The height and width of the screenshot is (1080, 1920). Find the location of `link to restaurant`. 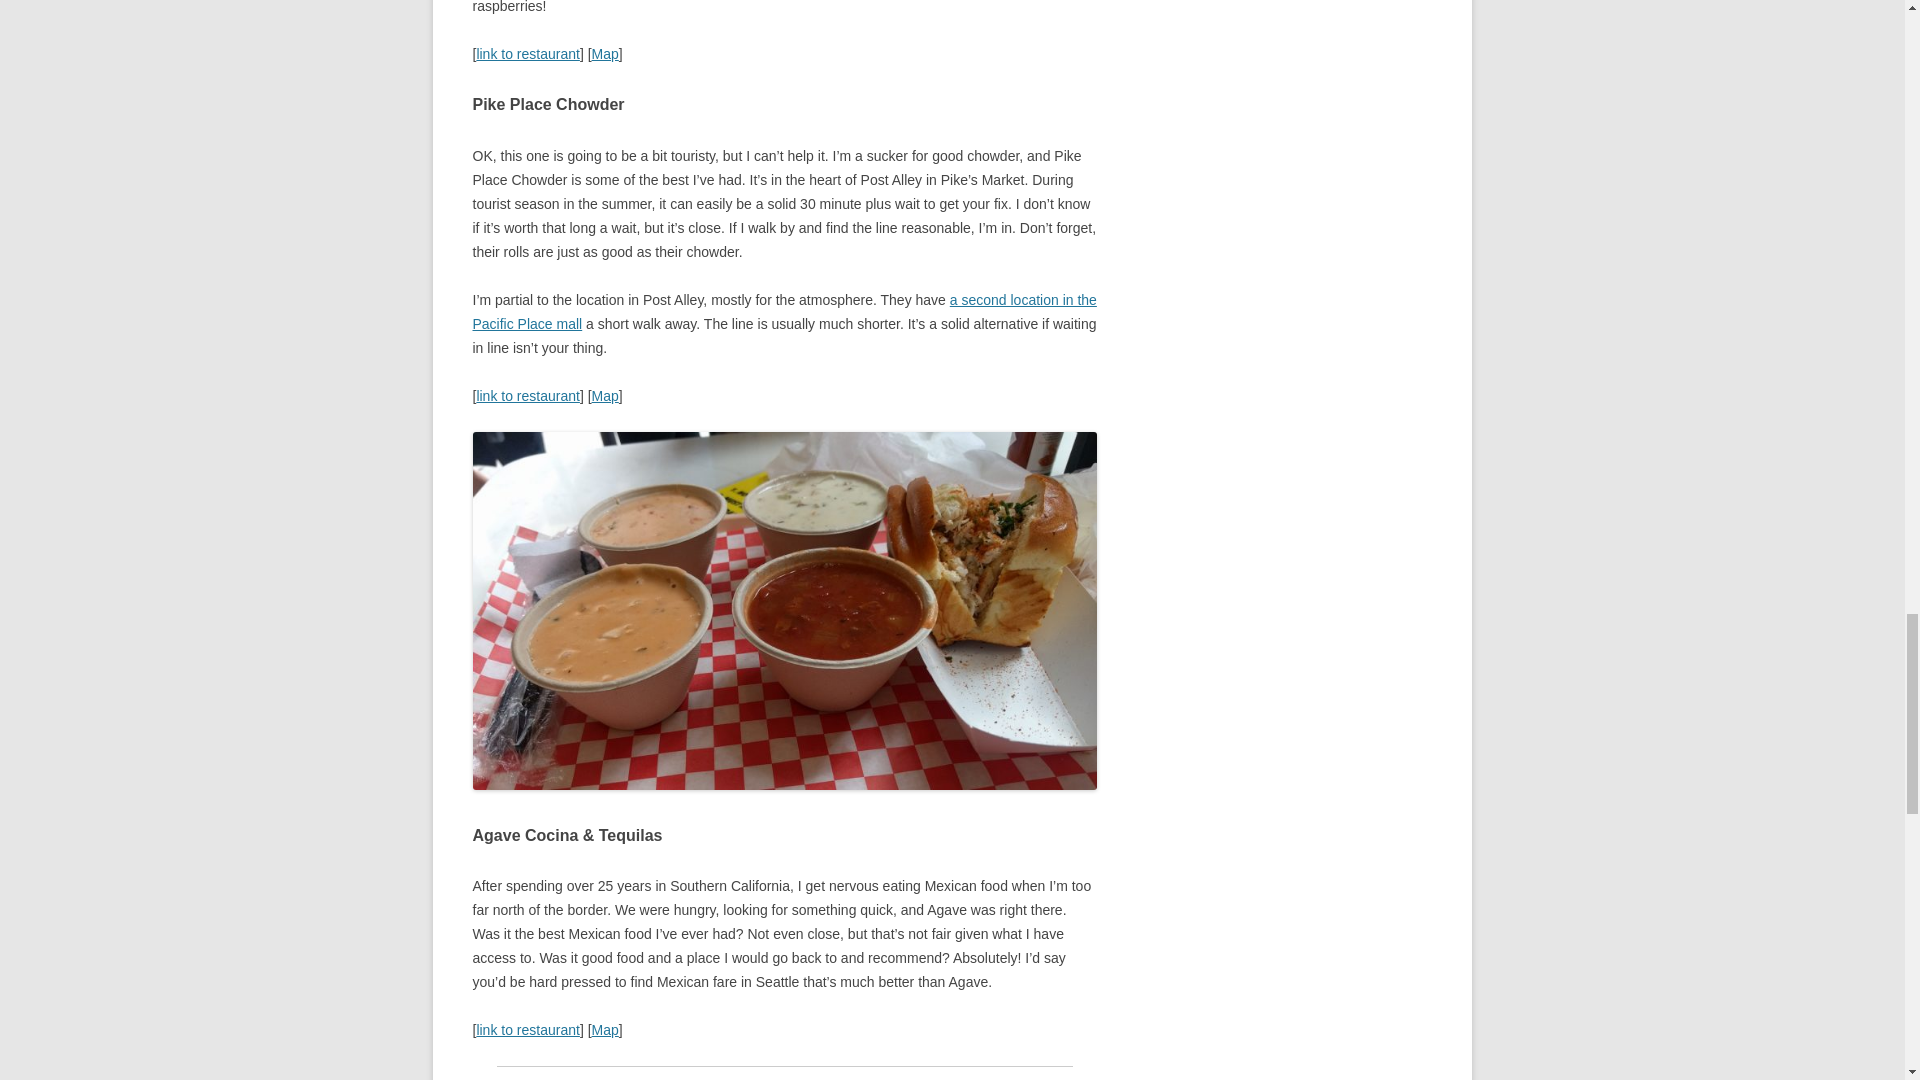

link to restaurant is located at coordinates (528, 54).